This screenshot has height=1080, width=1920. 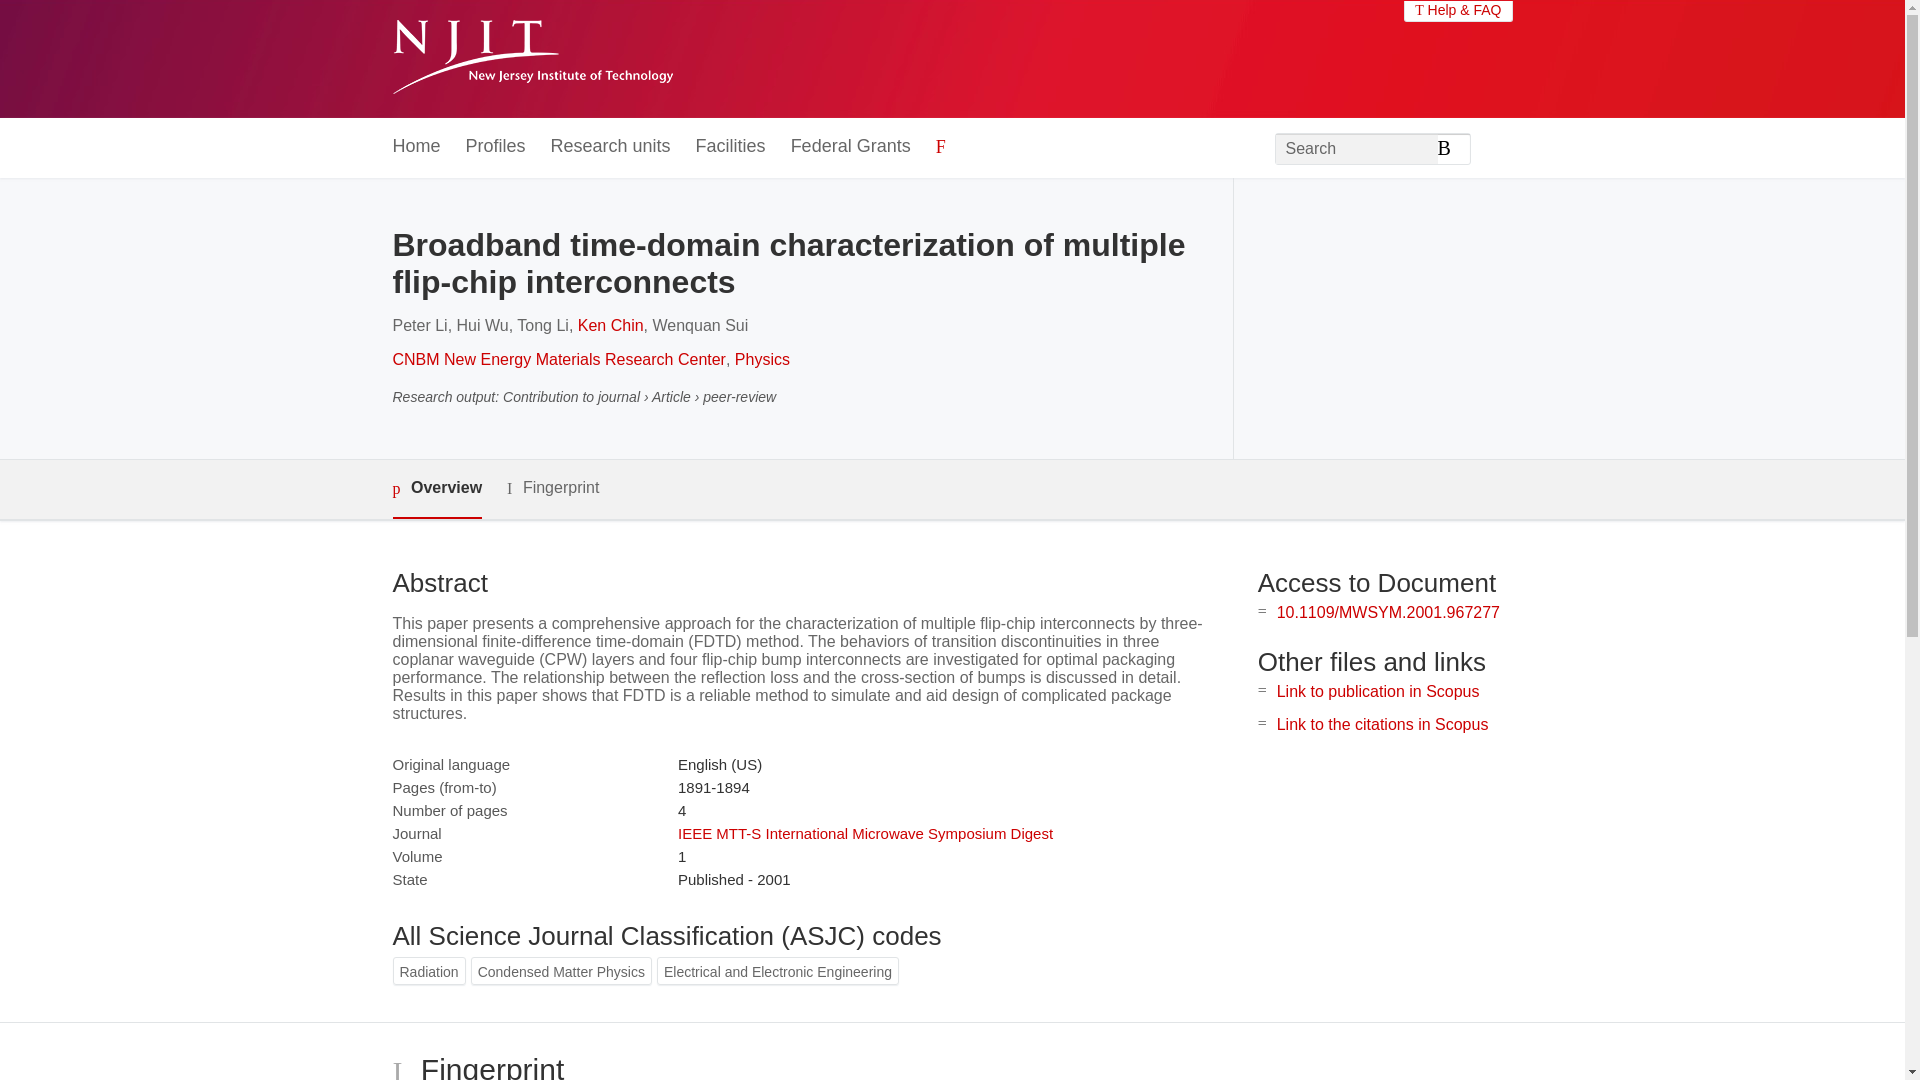 What do you see at coordinates (436, 490) in the screenshot?
I see `Overview` at bounding box center [436, 490].